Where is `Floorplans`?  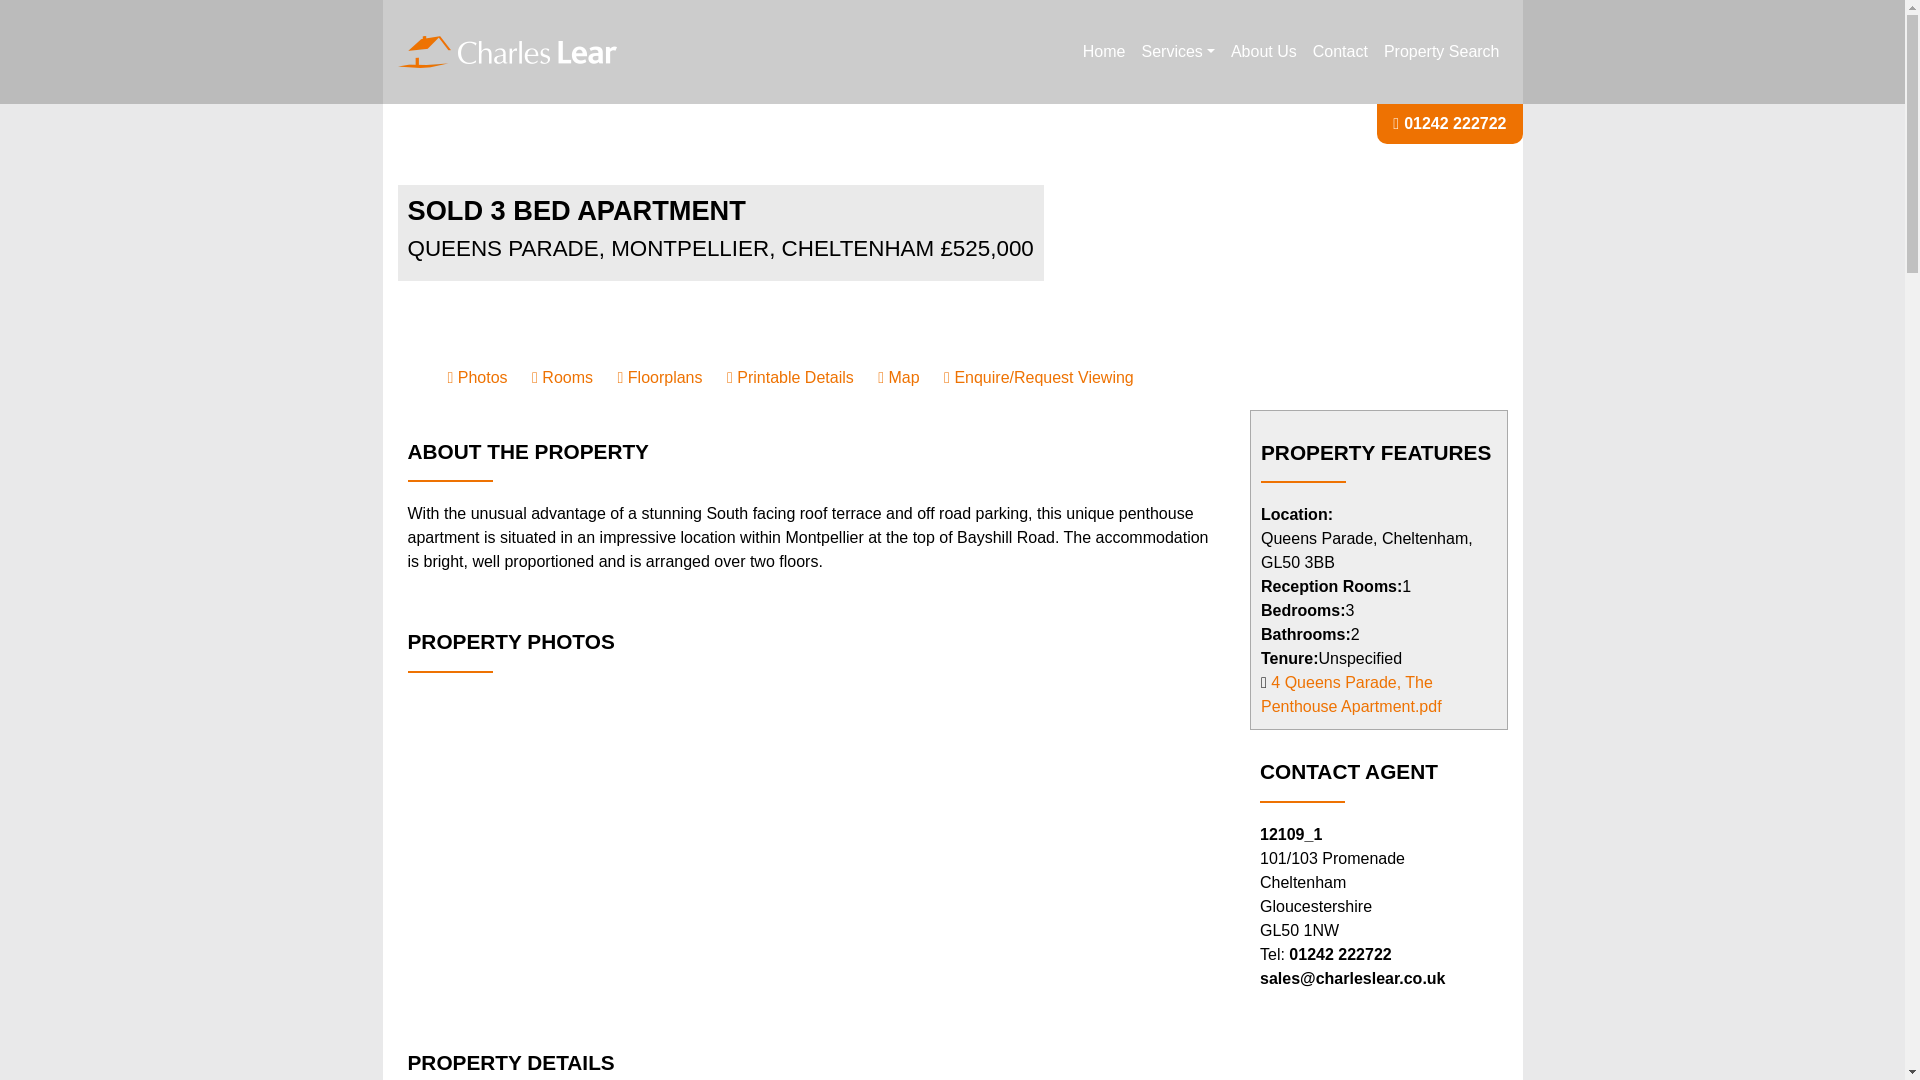 Floorplans is located at coordinates (660, 377).